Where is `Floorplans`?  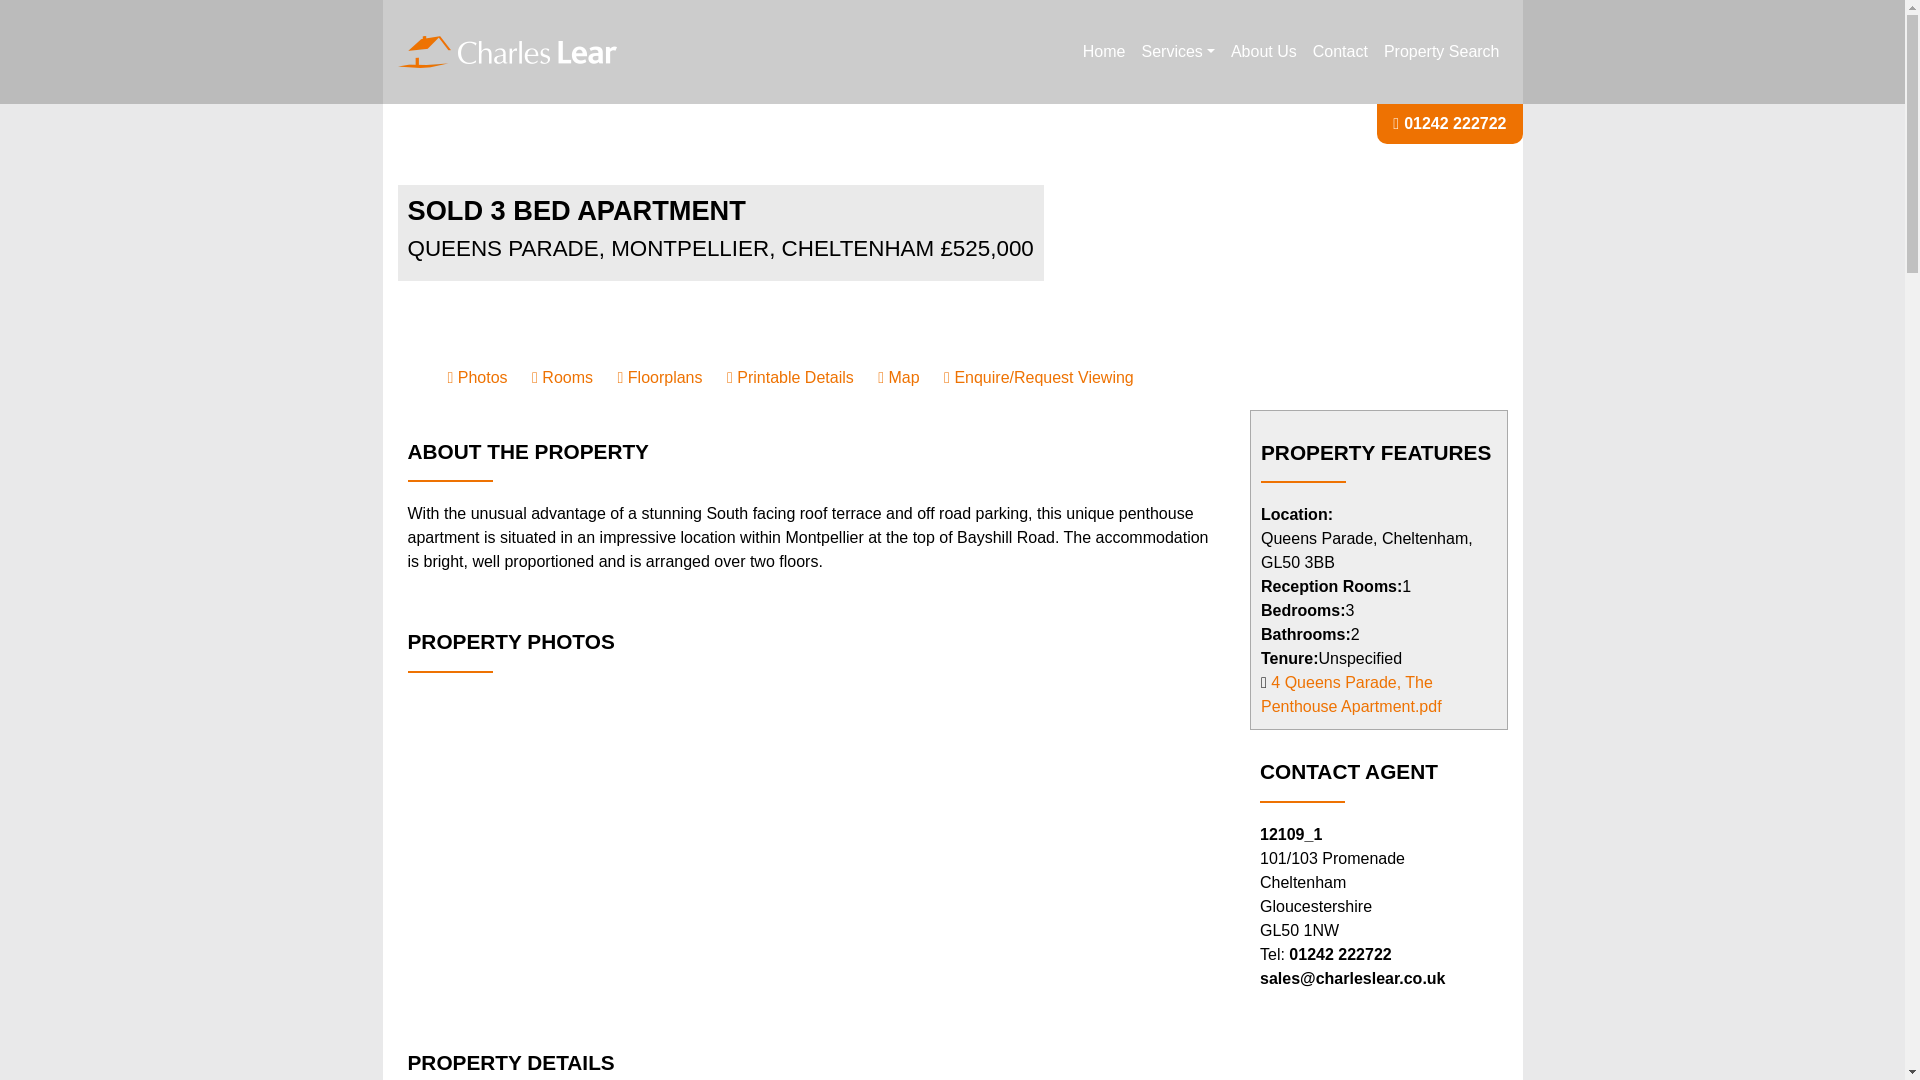 Floorplans is located at coordinates (660, 377).